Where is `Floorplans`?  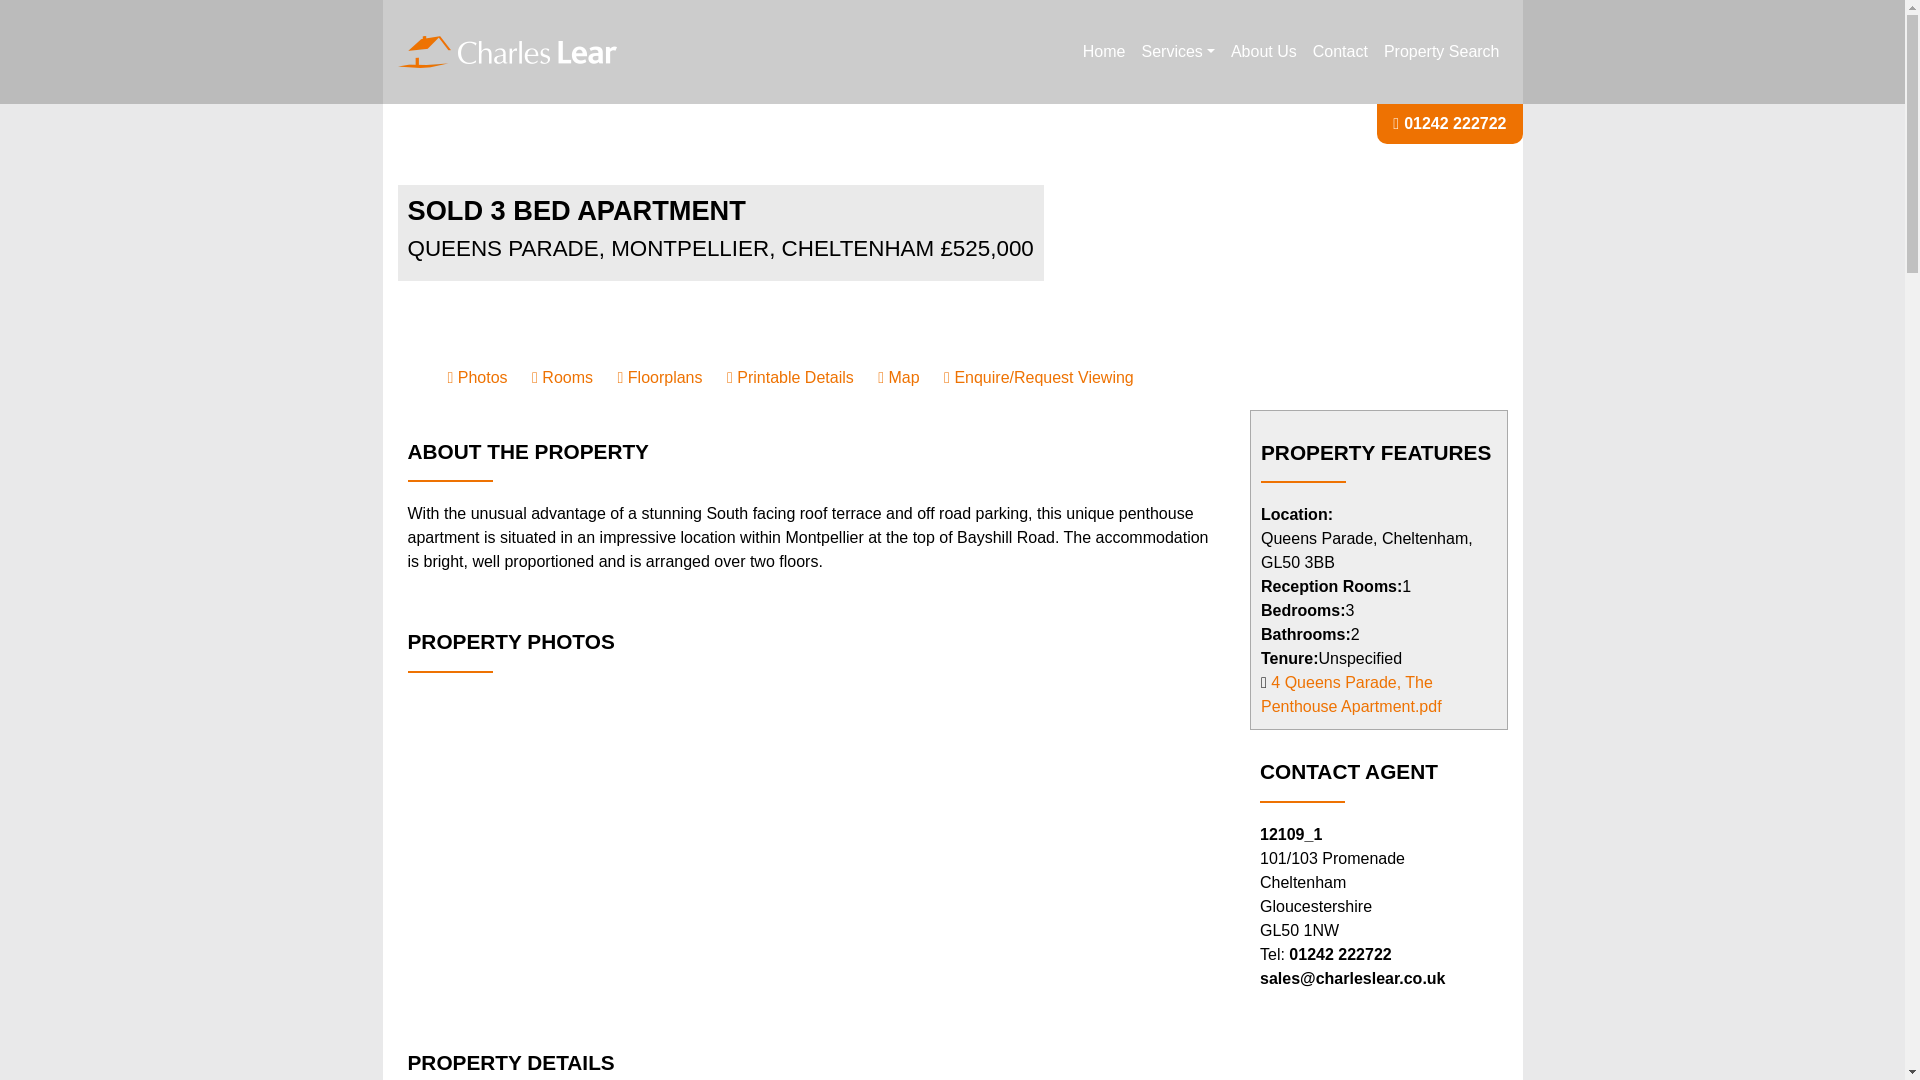 Floorplans is located at coordinates (660, 377).